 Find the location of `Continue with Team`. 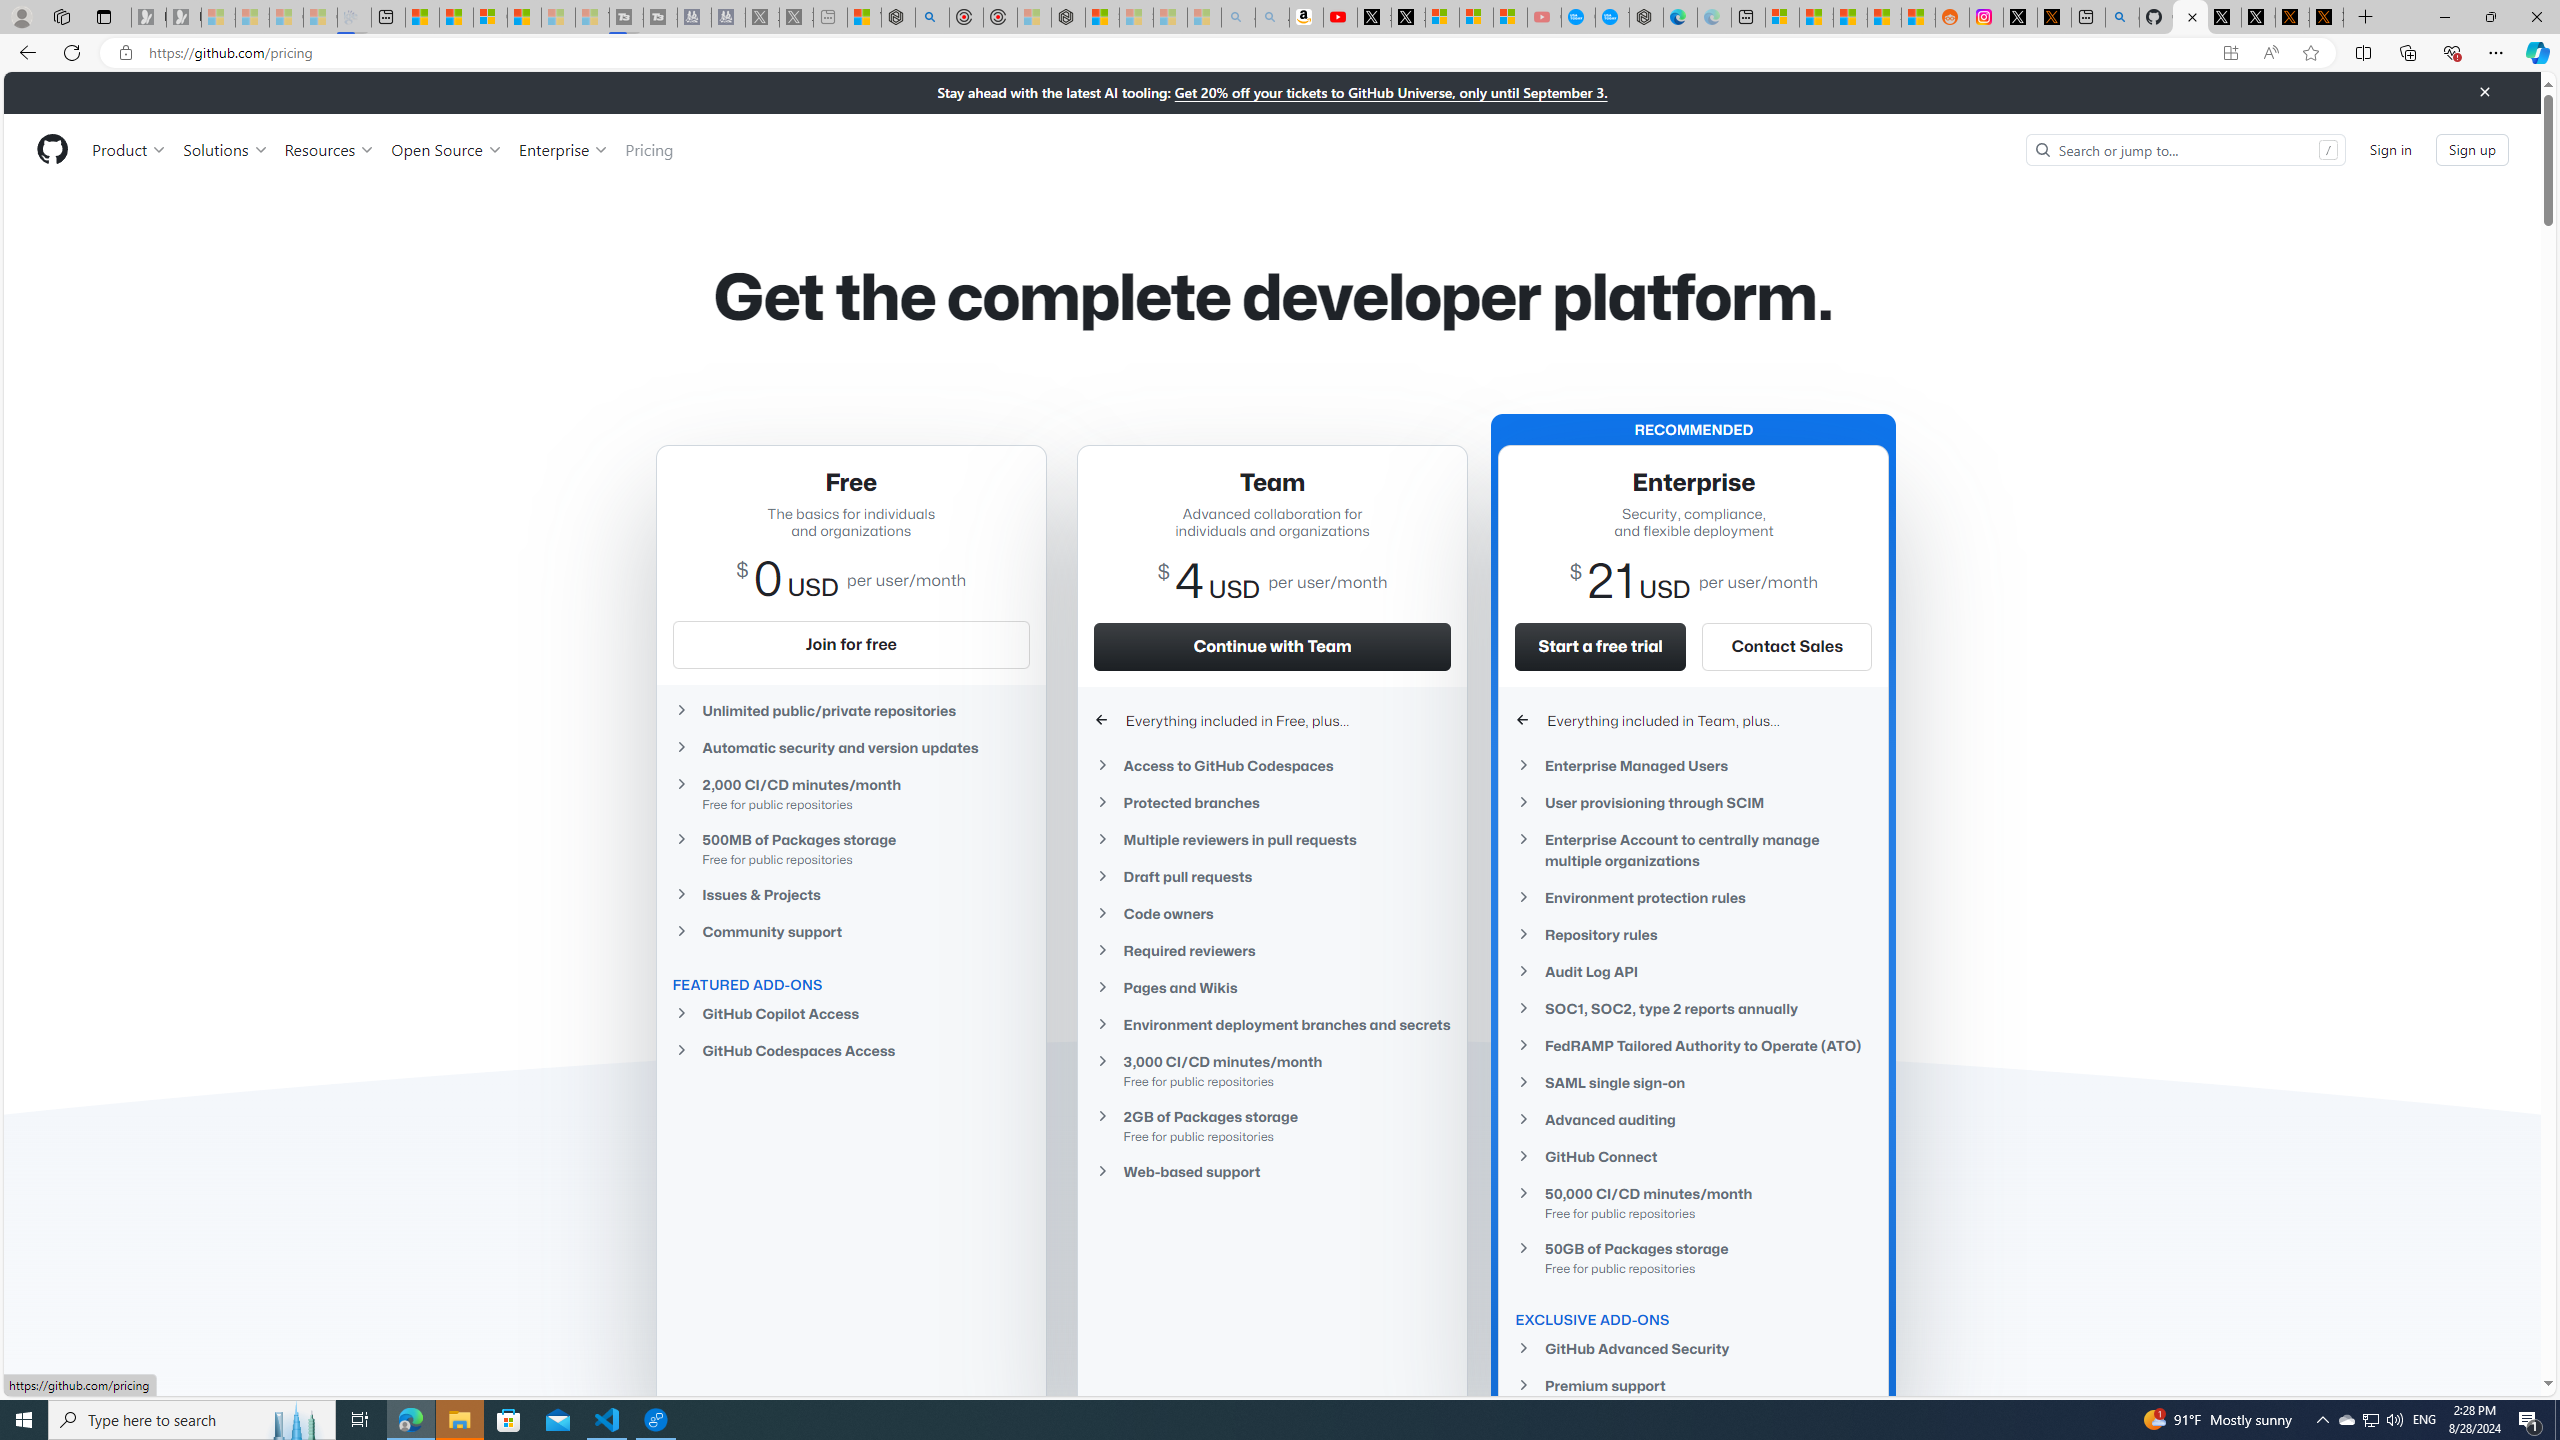

Continue with Team is located at coordinates (1272, 646).